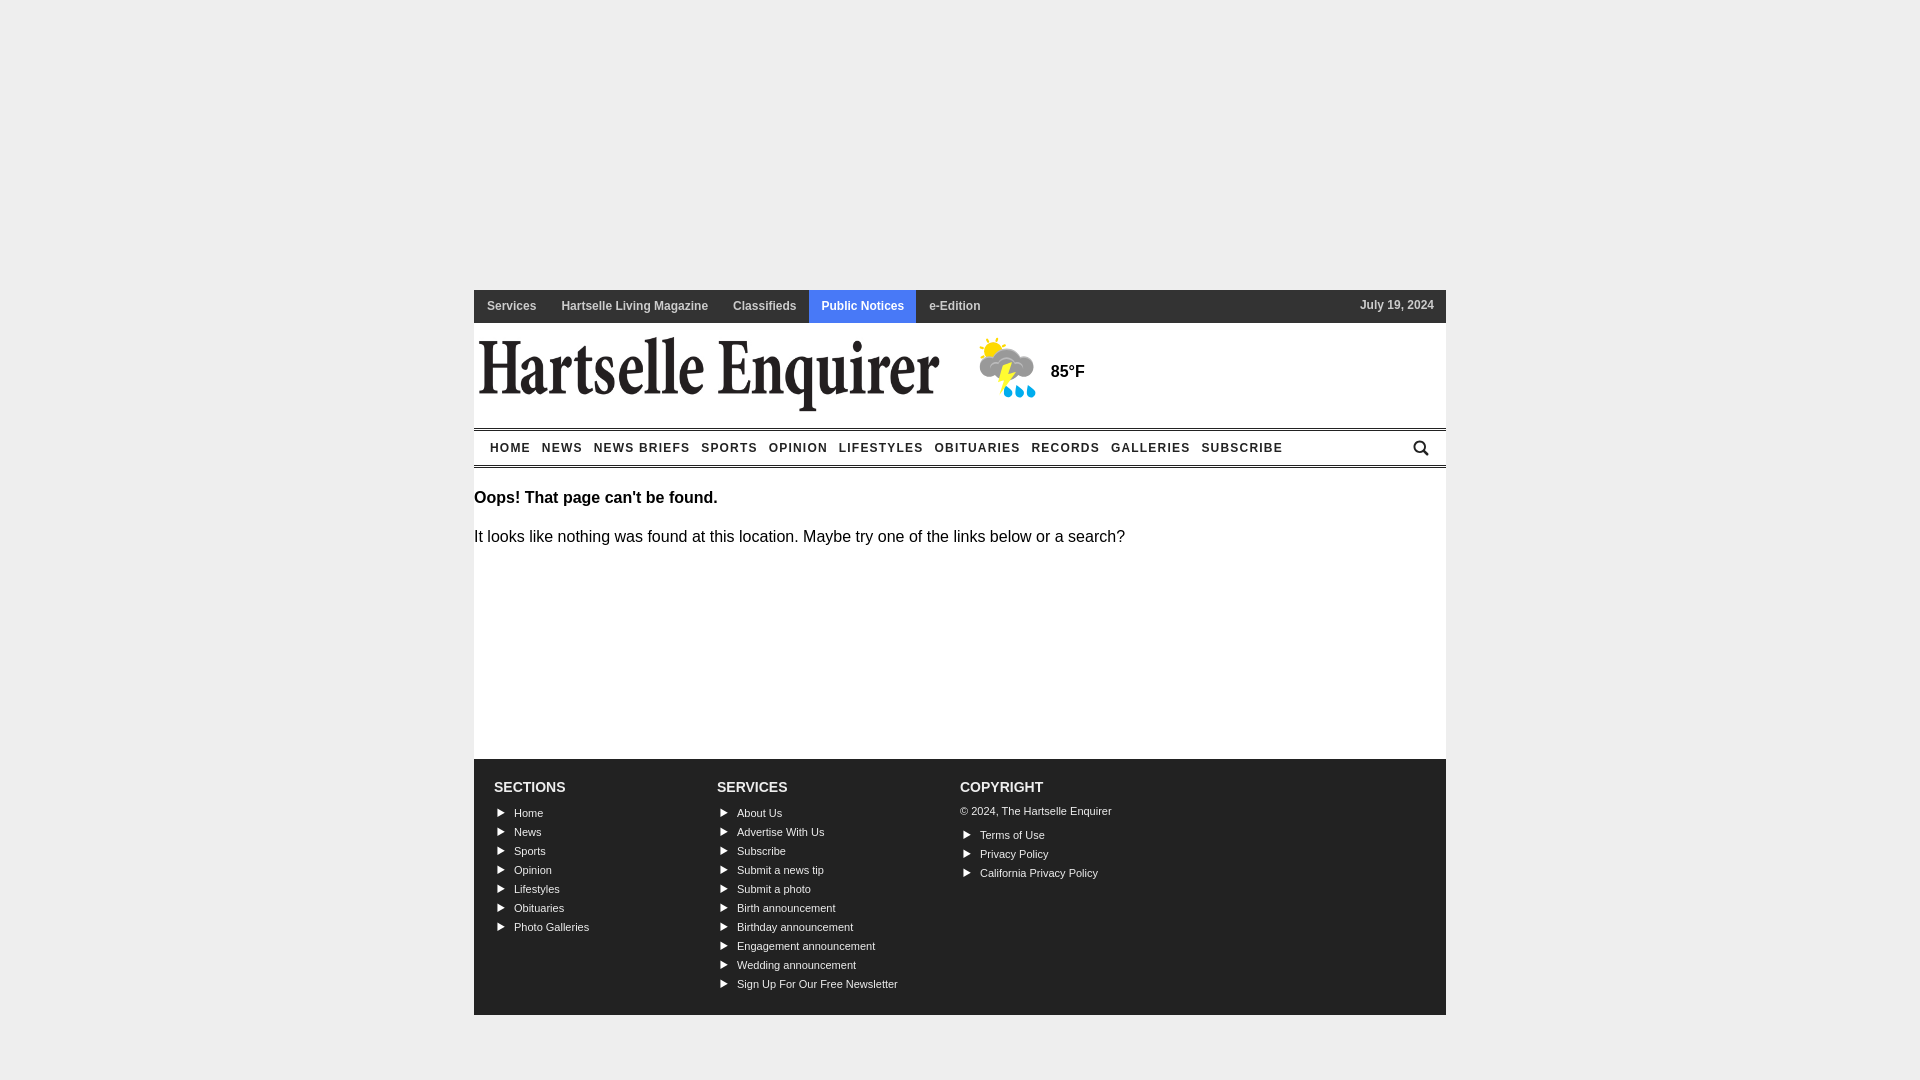 This screenshot has height=1080, width=1920. What do you see at coordinates (764, 306) in the screenshot?
I see `Classifieds` at bounding box center [764, 306].